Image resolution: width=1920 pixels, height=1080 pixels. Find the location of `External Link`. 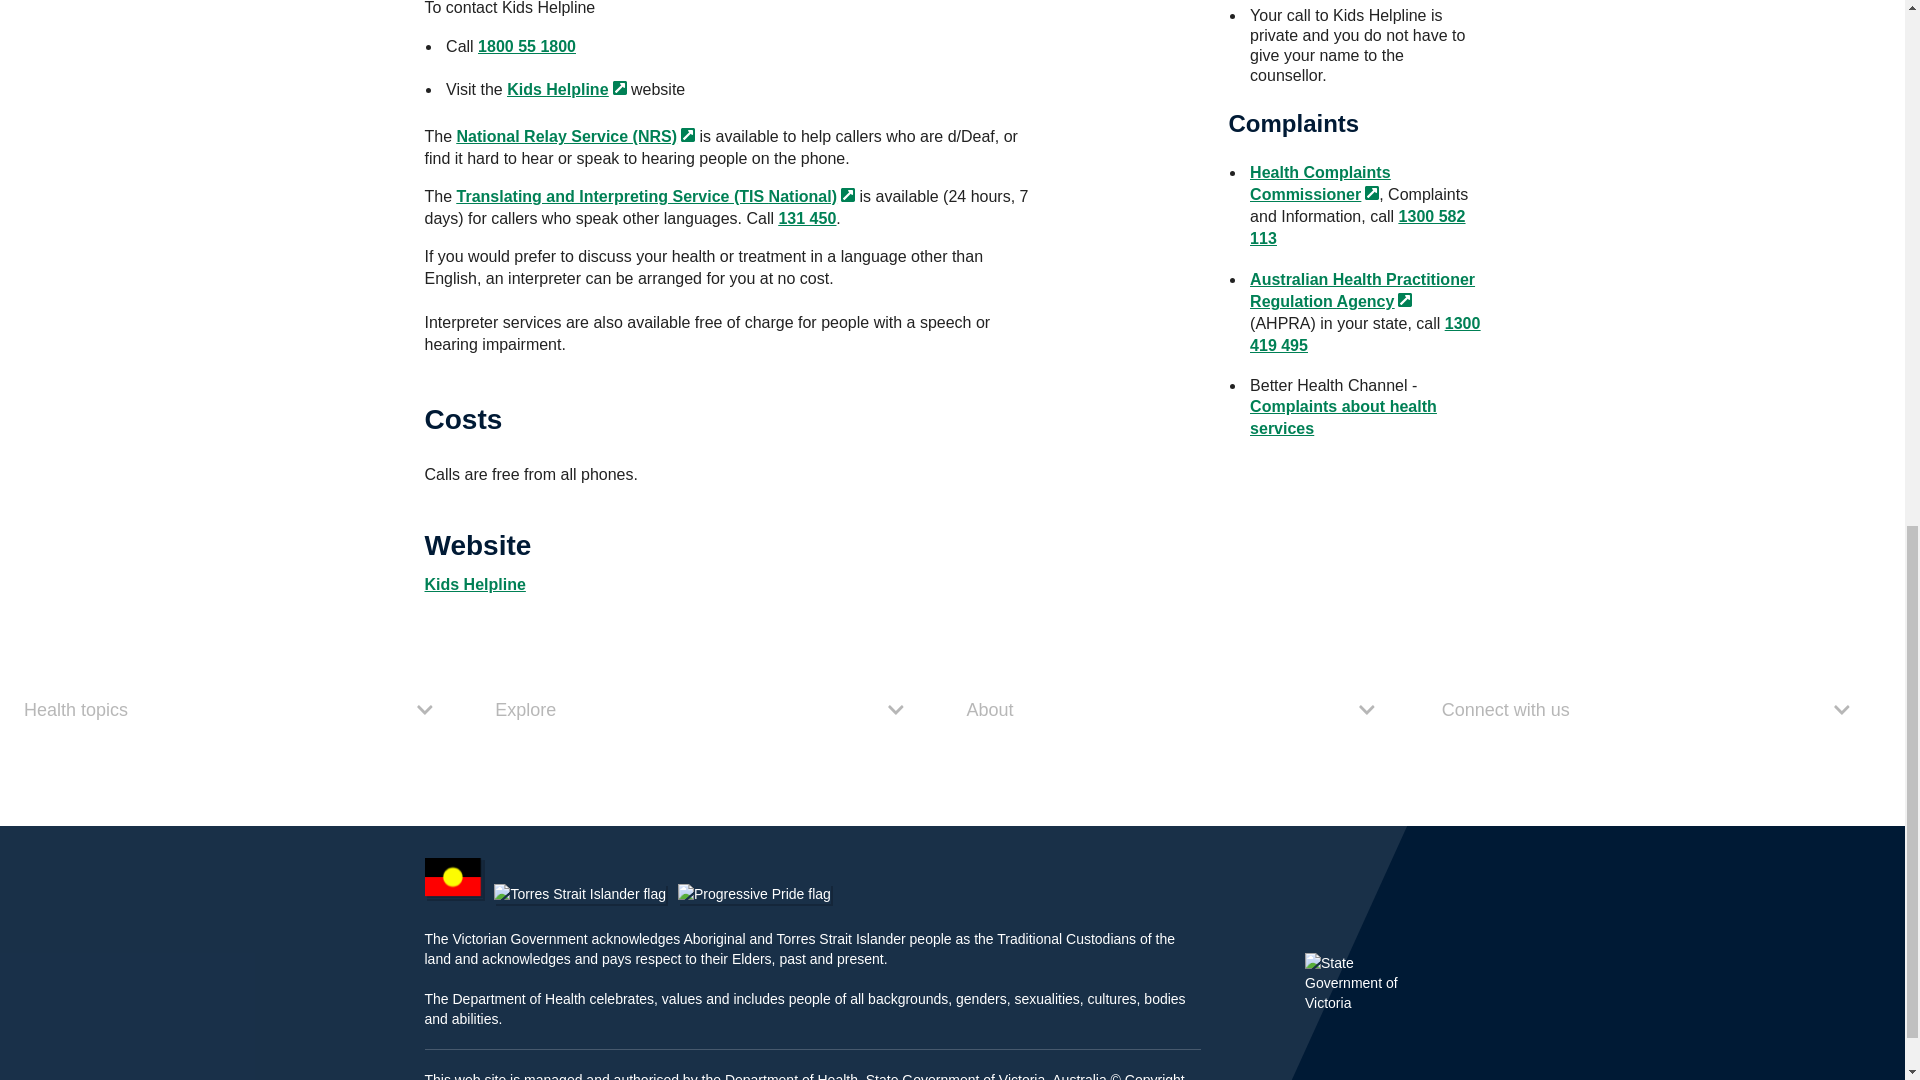

External Link is located at coordinates (1404, 299).